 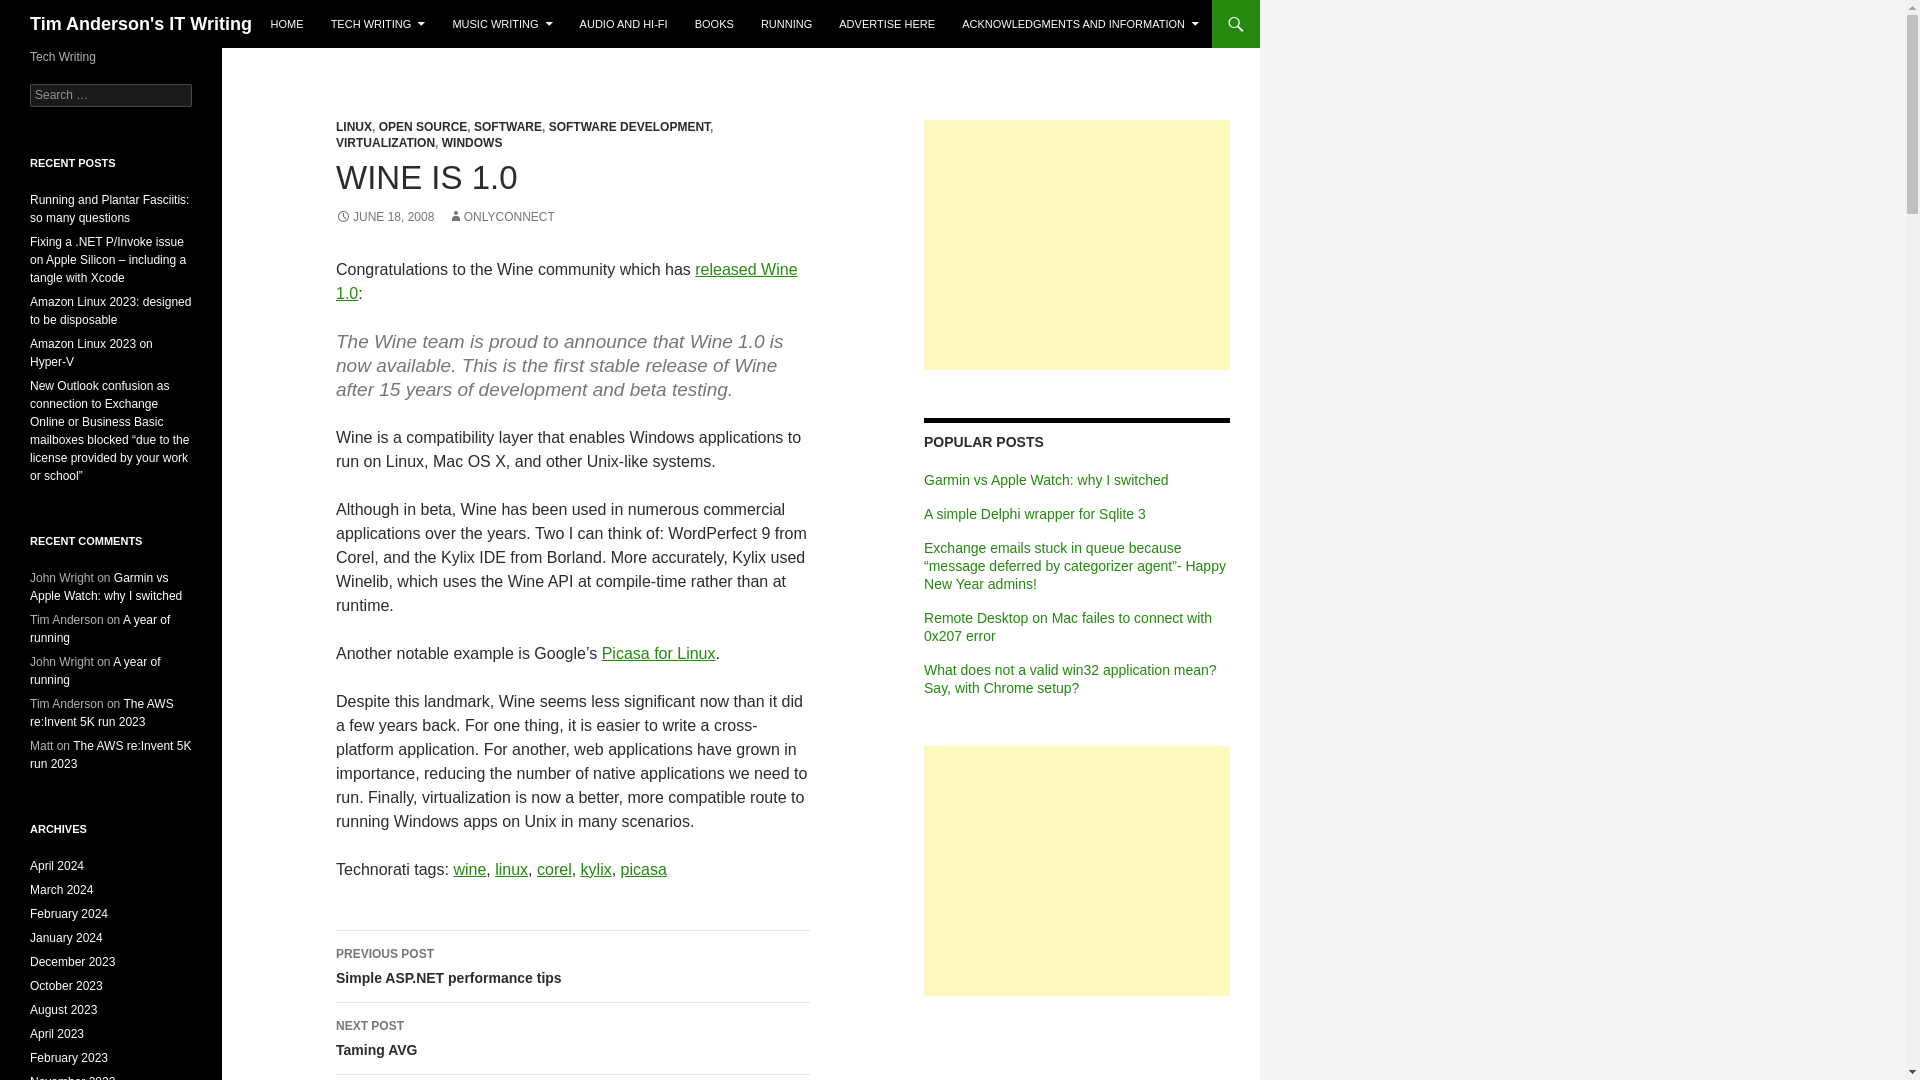 I want to click on VIRTUALIZATION, so click(x=386, y=143).